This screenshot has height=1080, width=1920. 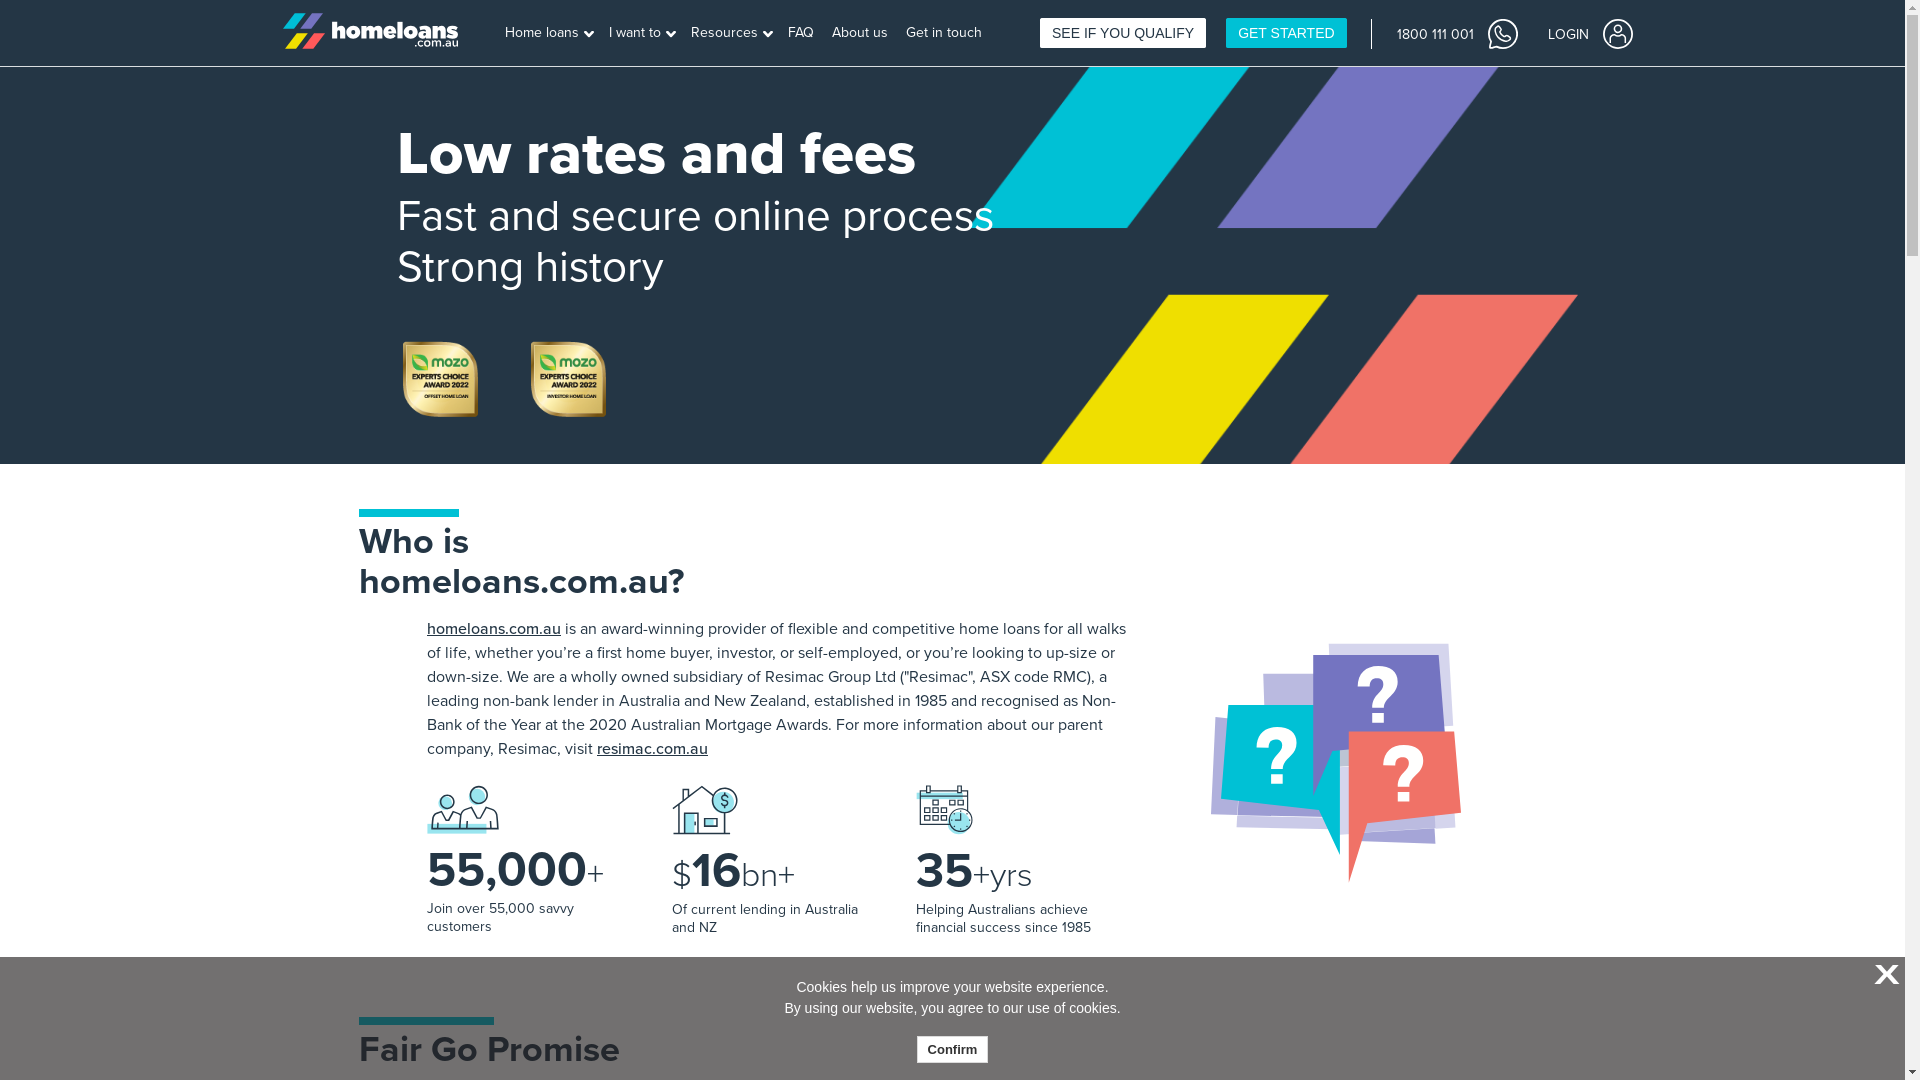 I want to click on Get in touch, so click(x=946, y=34).